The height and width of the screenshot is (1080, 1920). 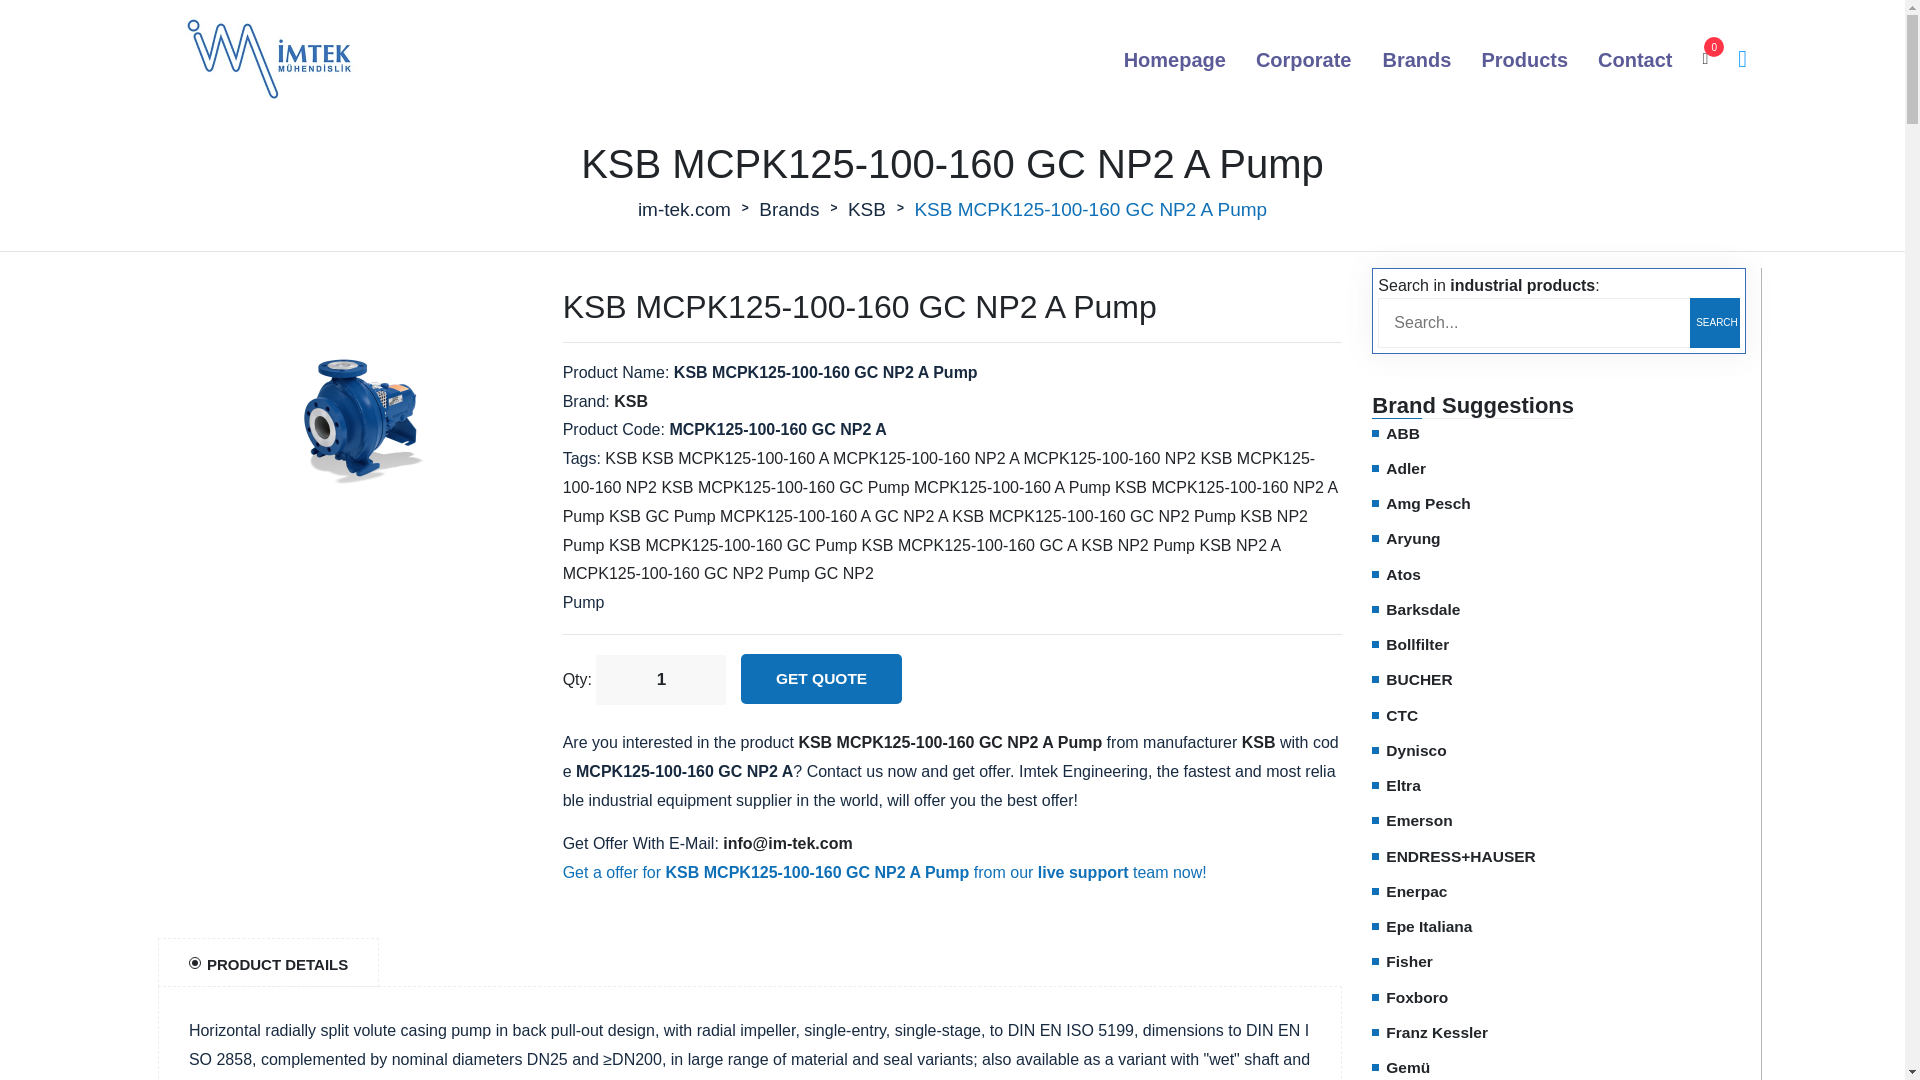 I want to click on MCPK125-100-160 NP2, so click(x=1110, y=458).